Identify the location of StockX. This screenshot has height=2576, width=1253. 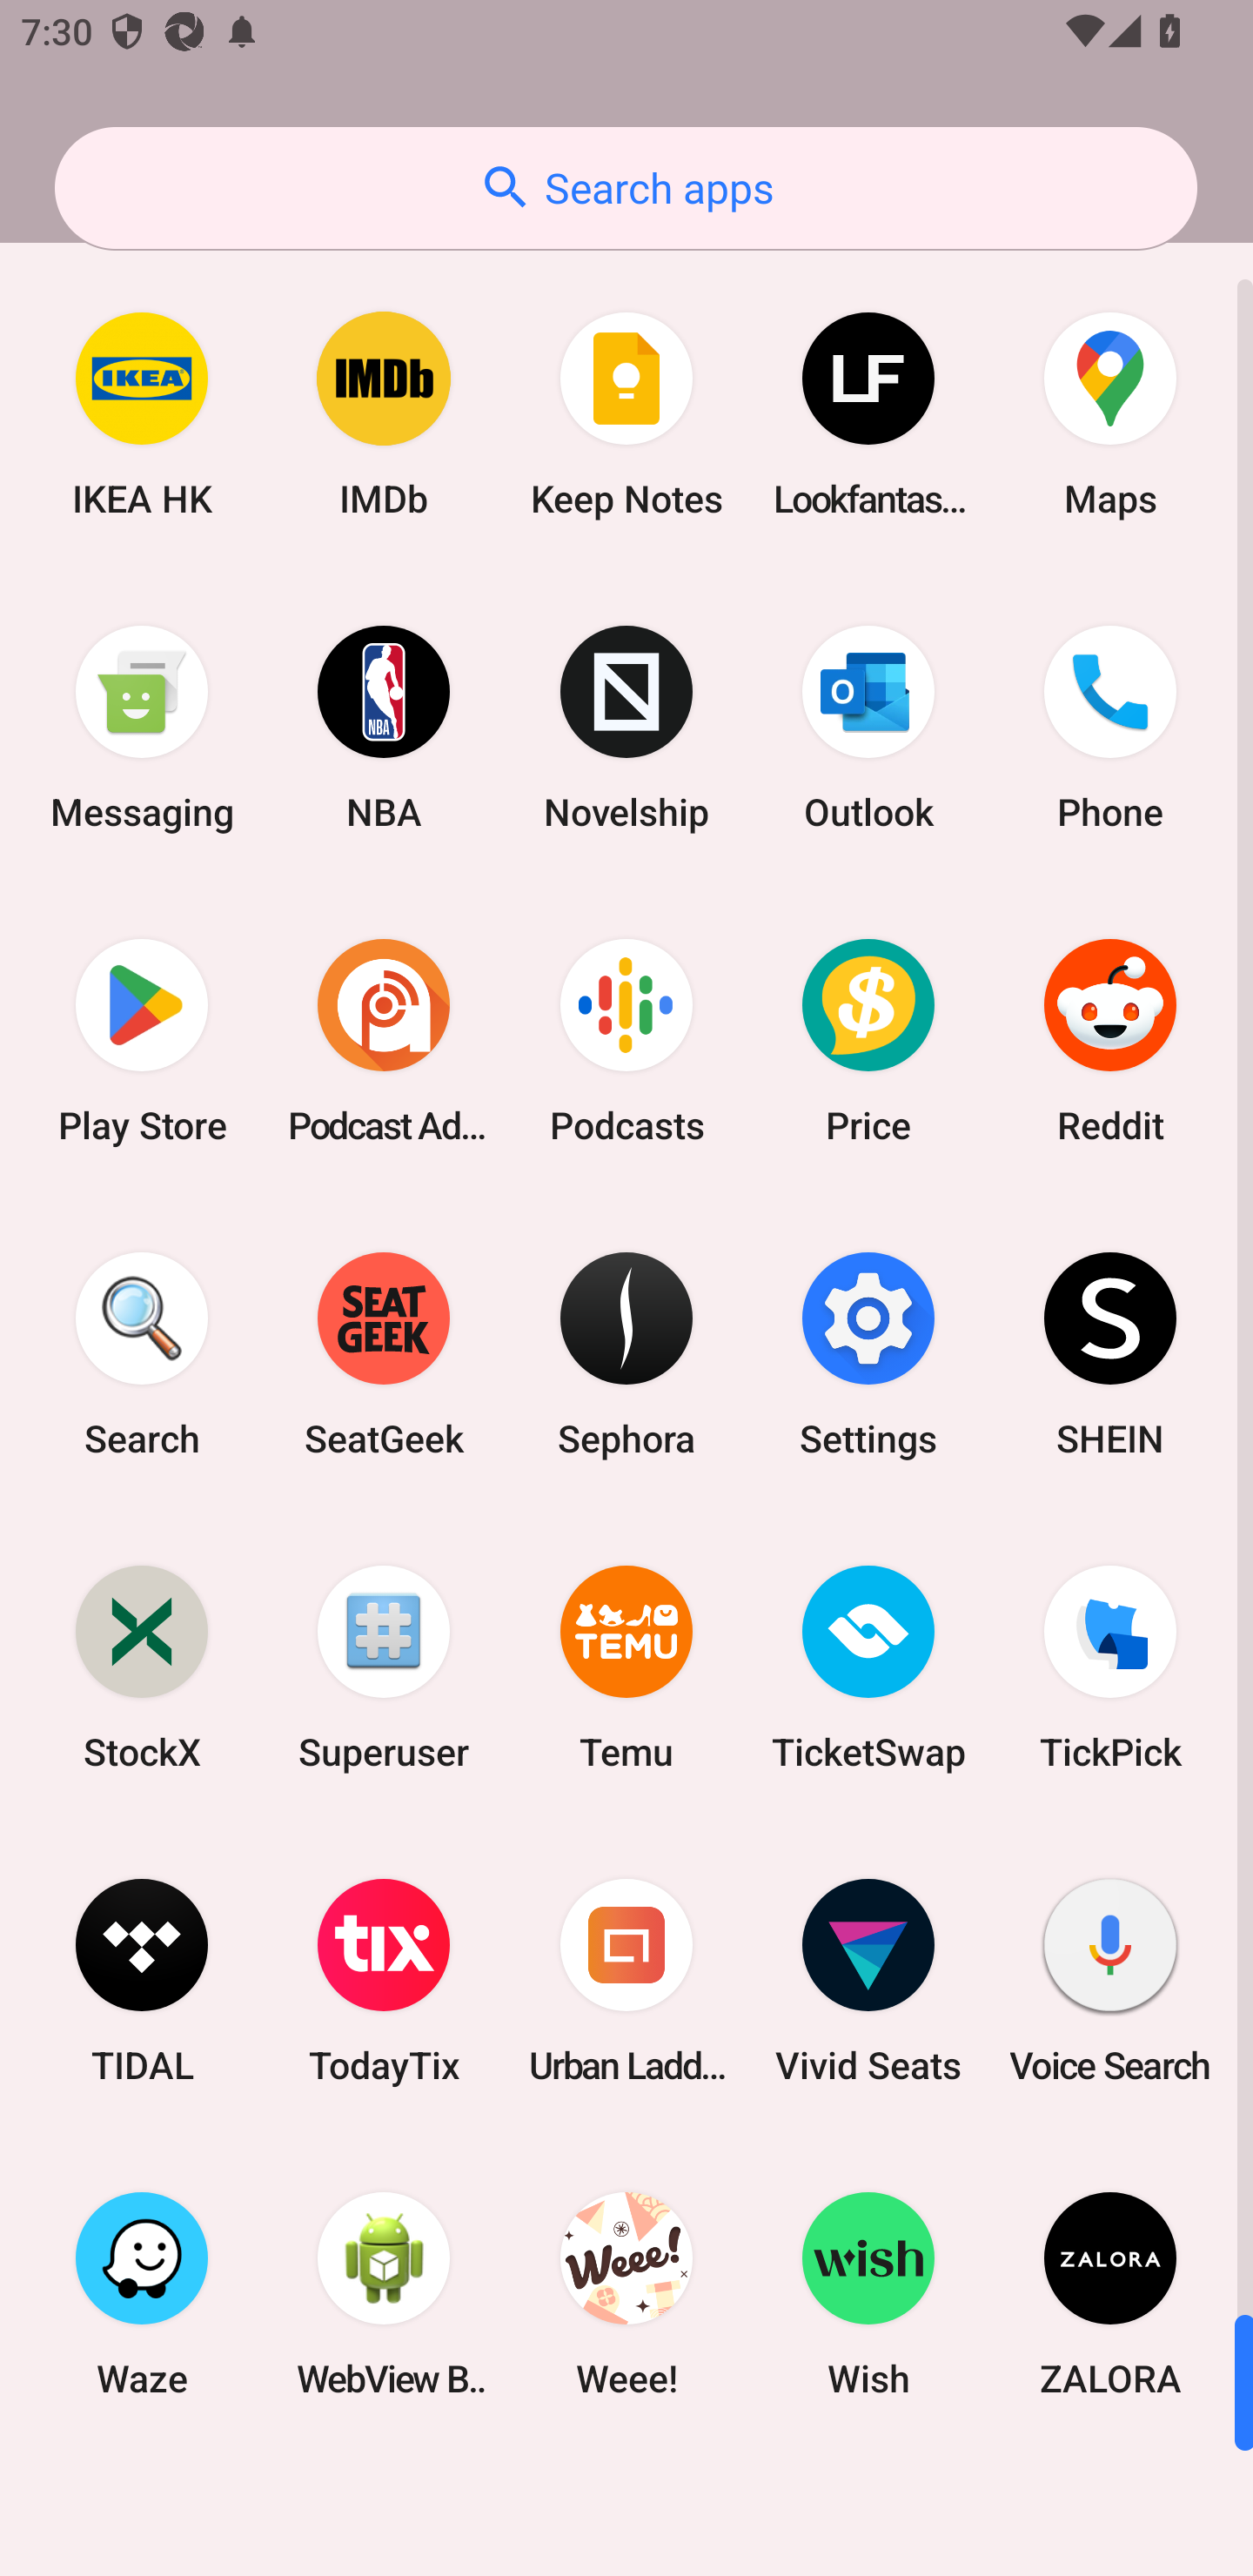
(142, 1666).